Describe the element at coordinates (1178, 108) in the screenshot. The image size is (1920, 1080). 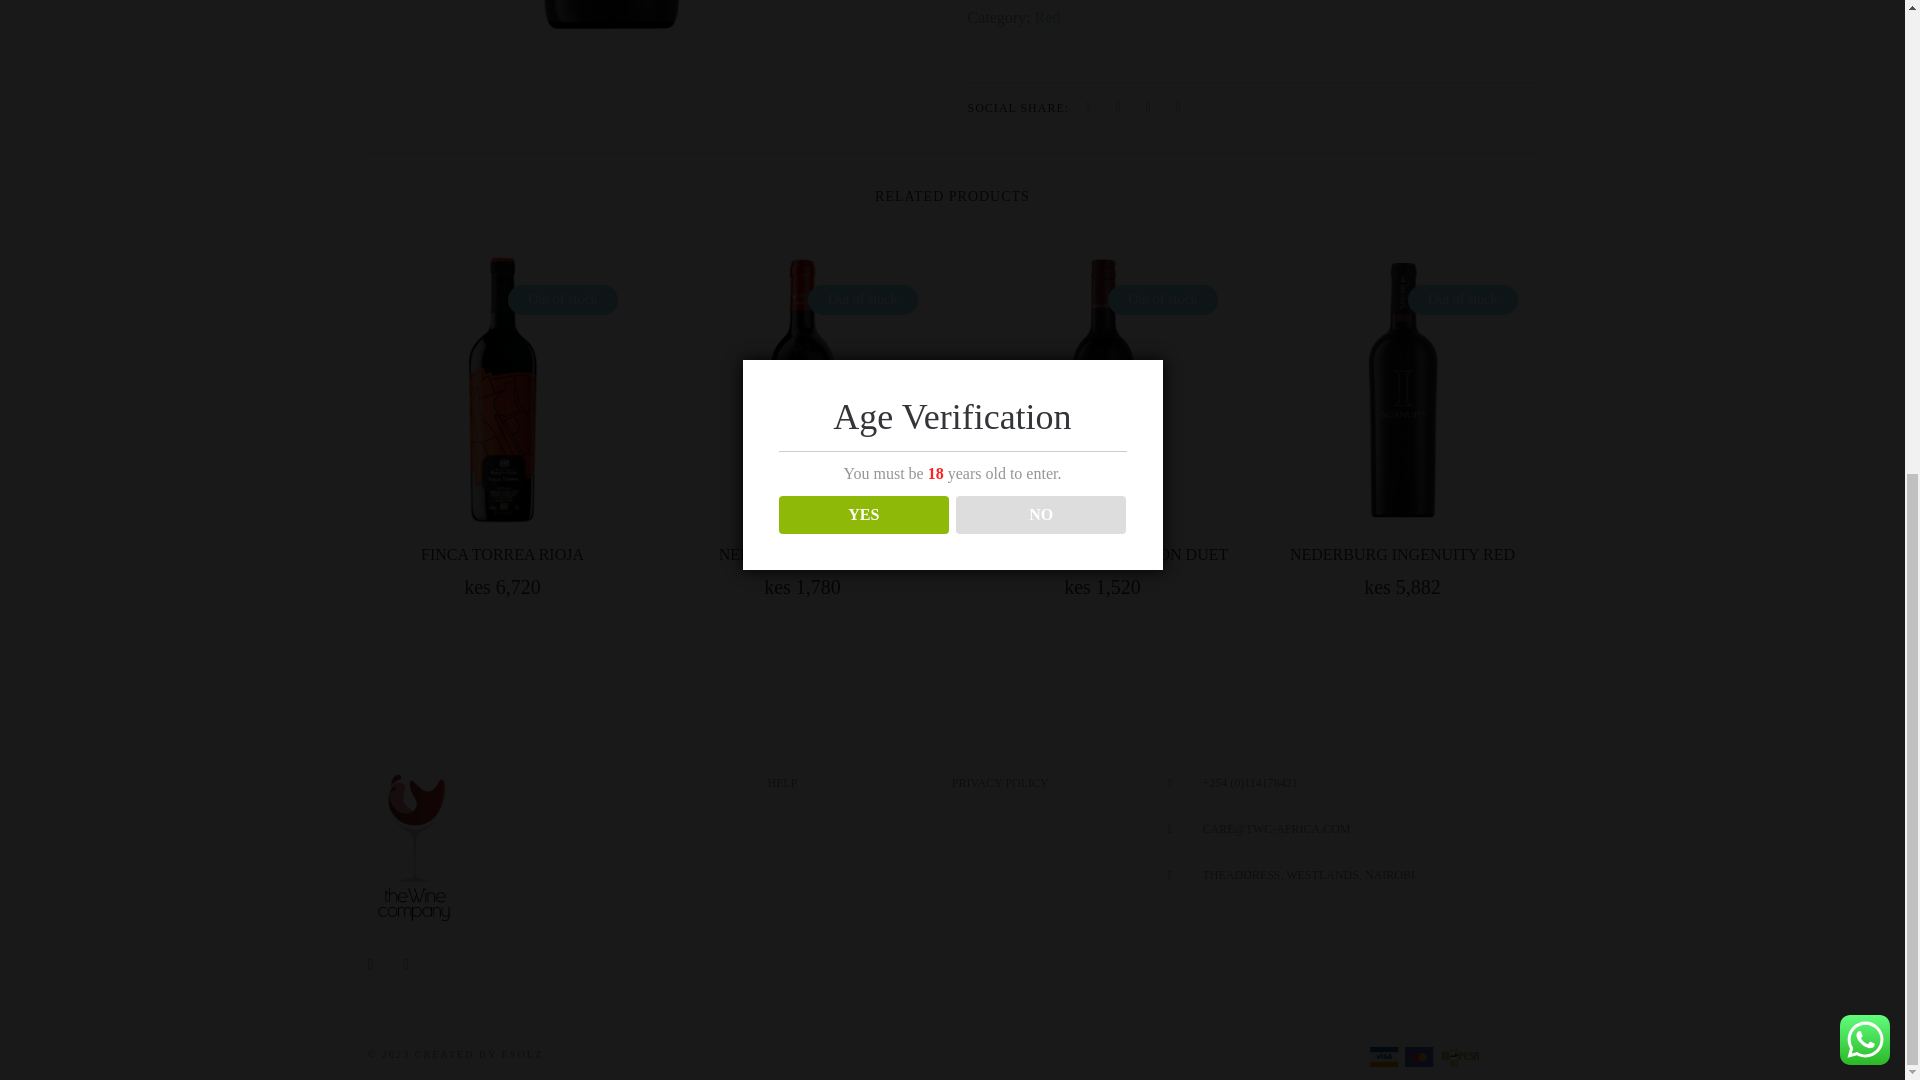
I see `Share this post via Email` at that location.